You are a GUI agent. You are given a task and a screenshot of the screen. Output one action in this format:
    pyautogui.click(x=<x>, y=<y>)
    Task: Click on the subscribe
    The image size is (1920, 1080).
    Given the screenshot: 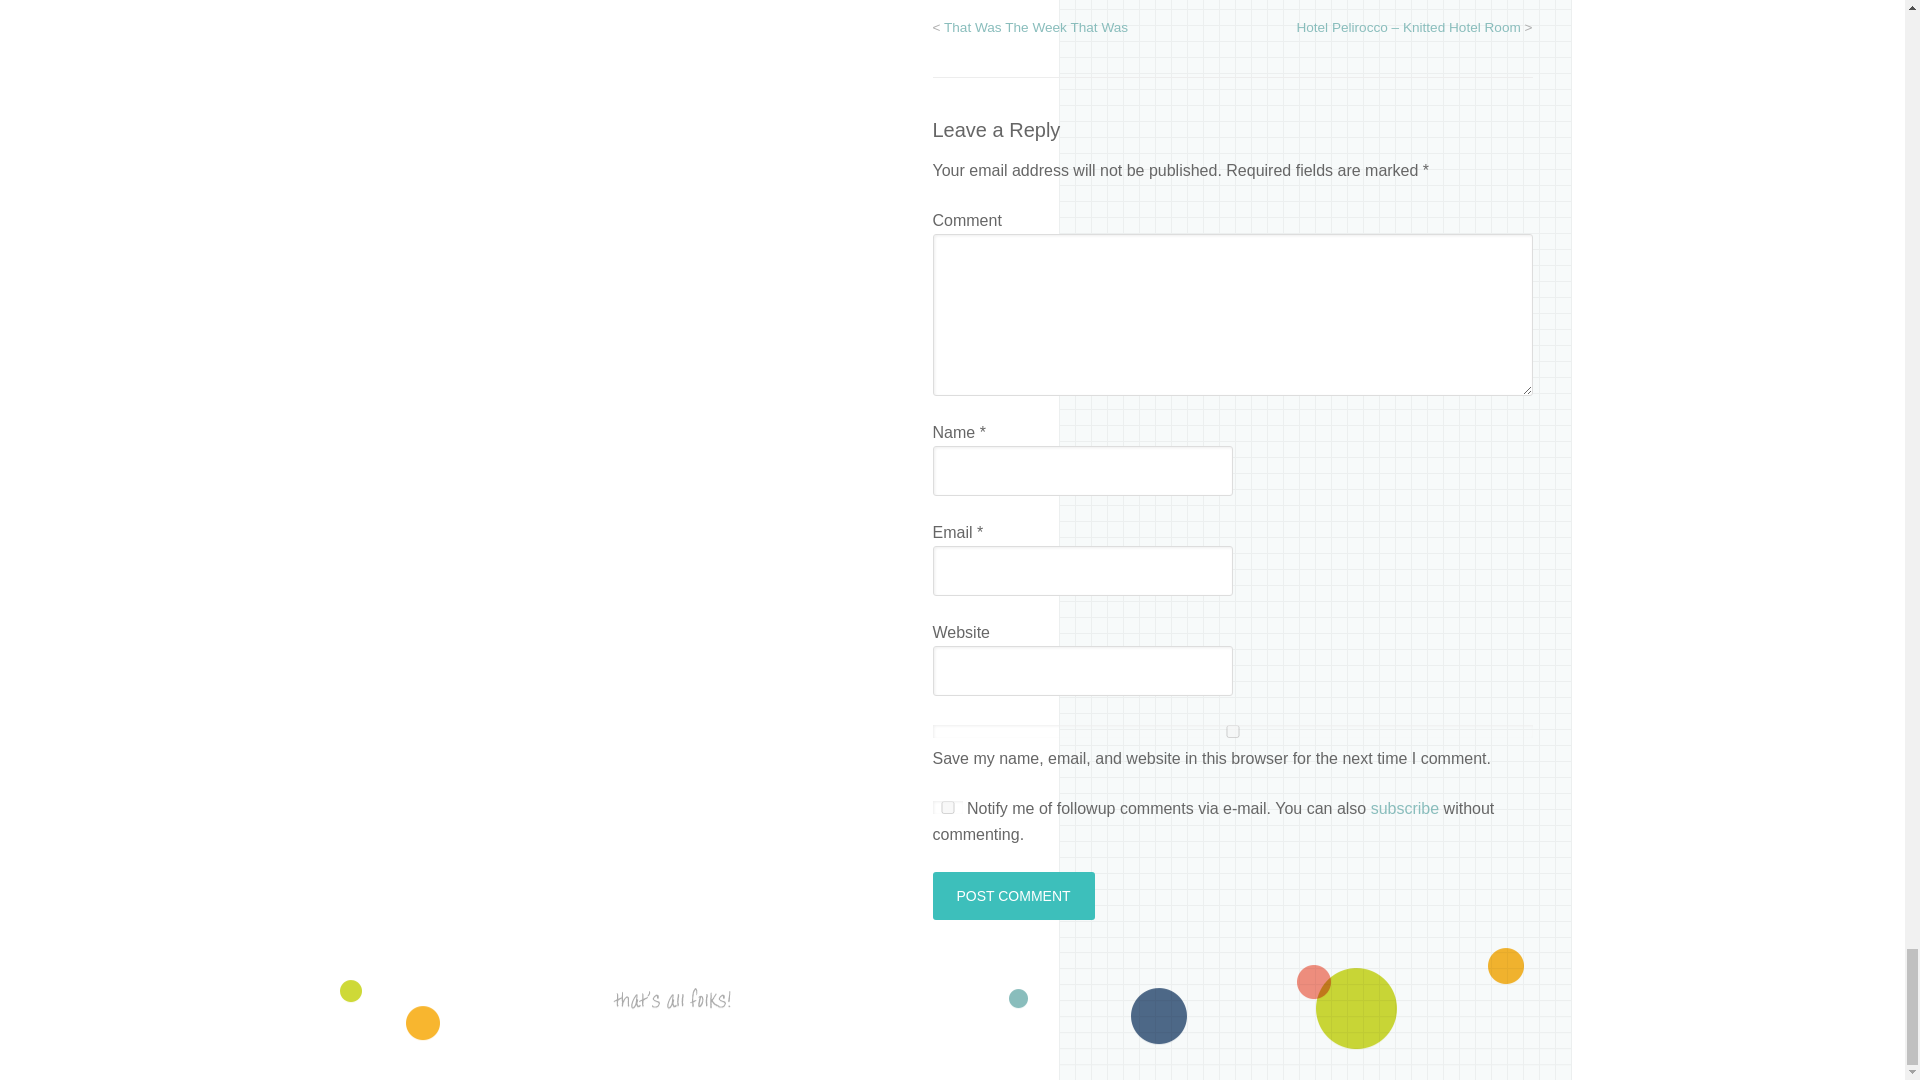 What is the action you would take?
    pyautogui.click(x=1404, y=808)
    